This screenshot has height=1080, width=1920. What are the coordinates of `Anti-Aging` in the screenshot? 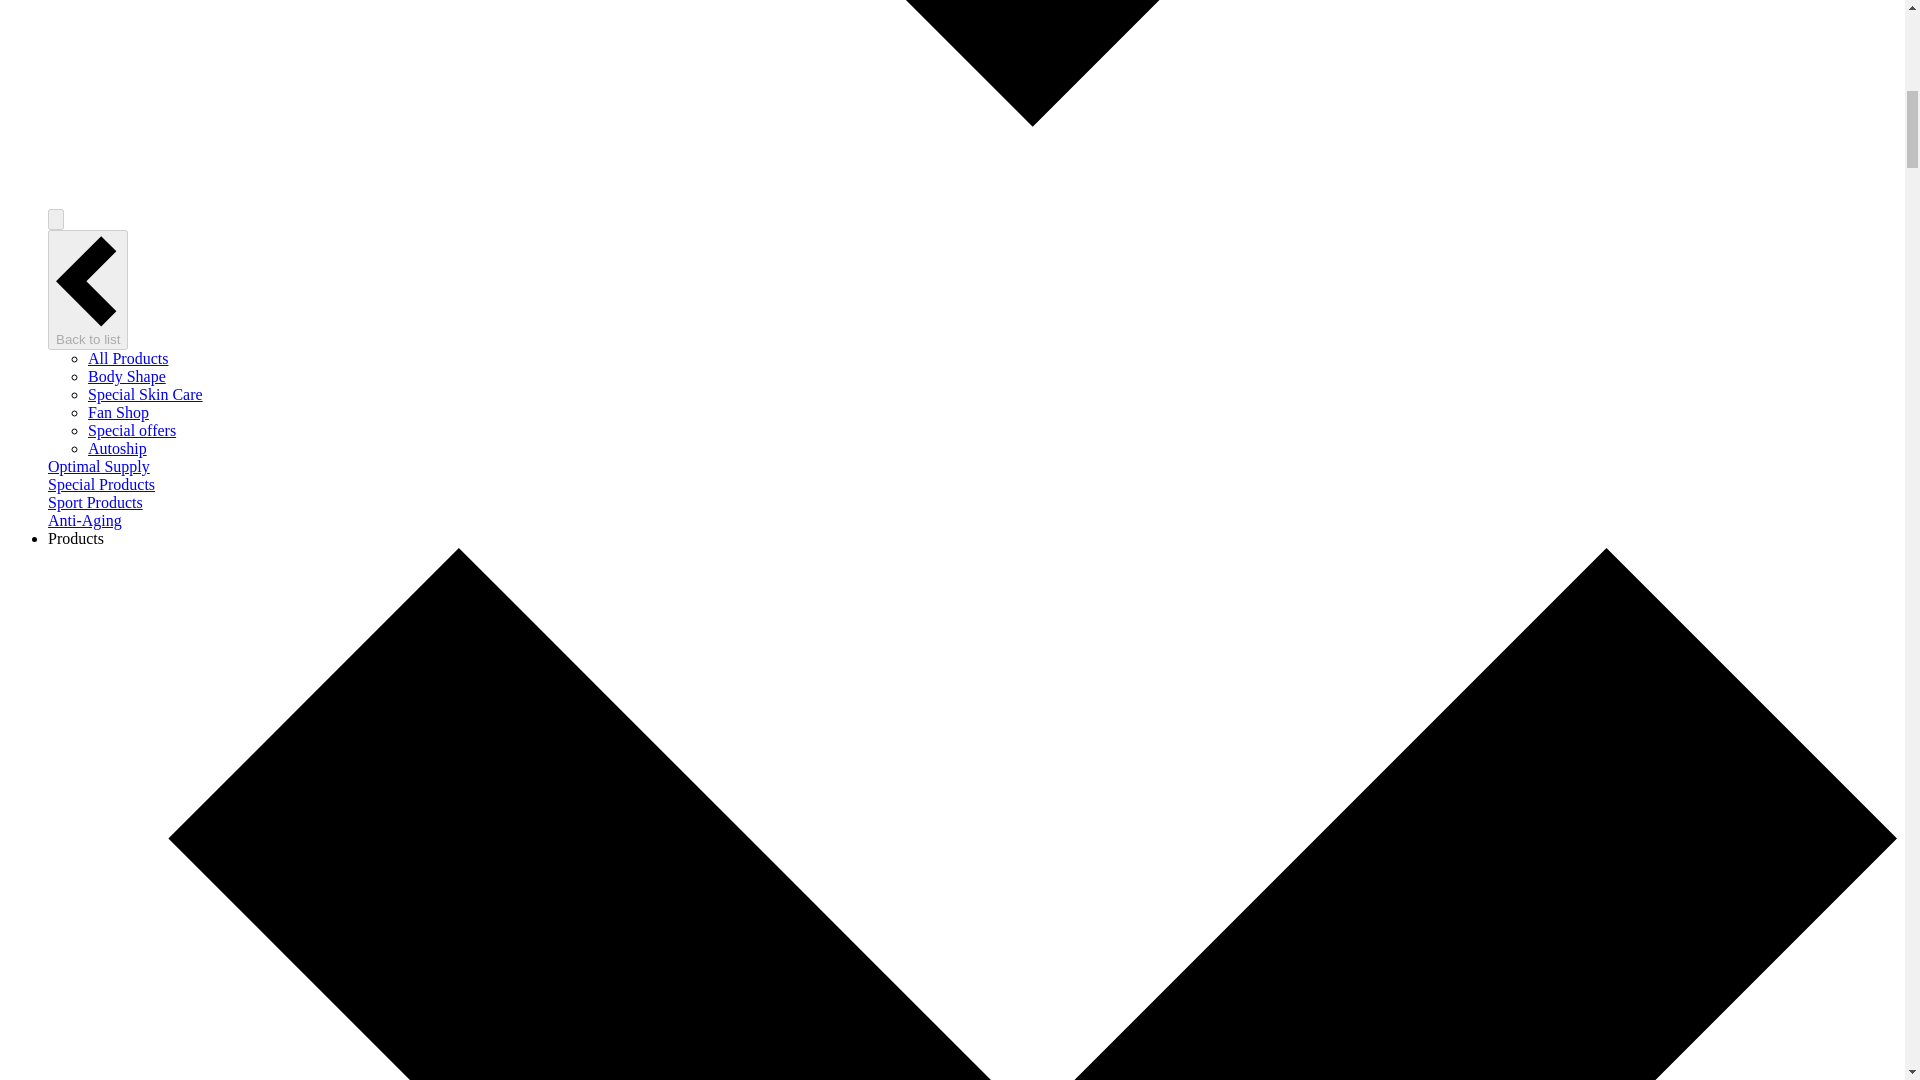 It's located at (85, 520).